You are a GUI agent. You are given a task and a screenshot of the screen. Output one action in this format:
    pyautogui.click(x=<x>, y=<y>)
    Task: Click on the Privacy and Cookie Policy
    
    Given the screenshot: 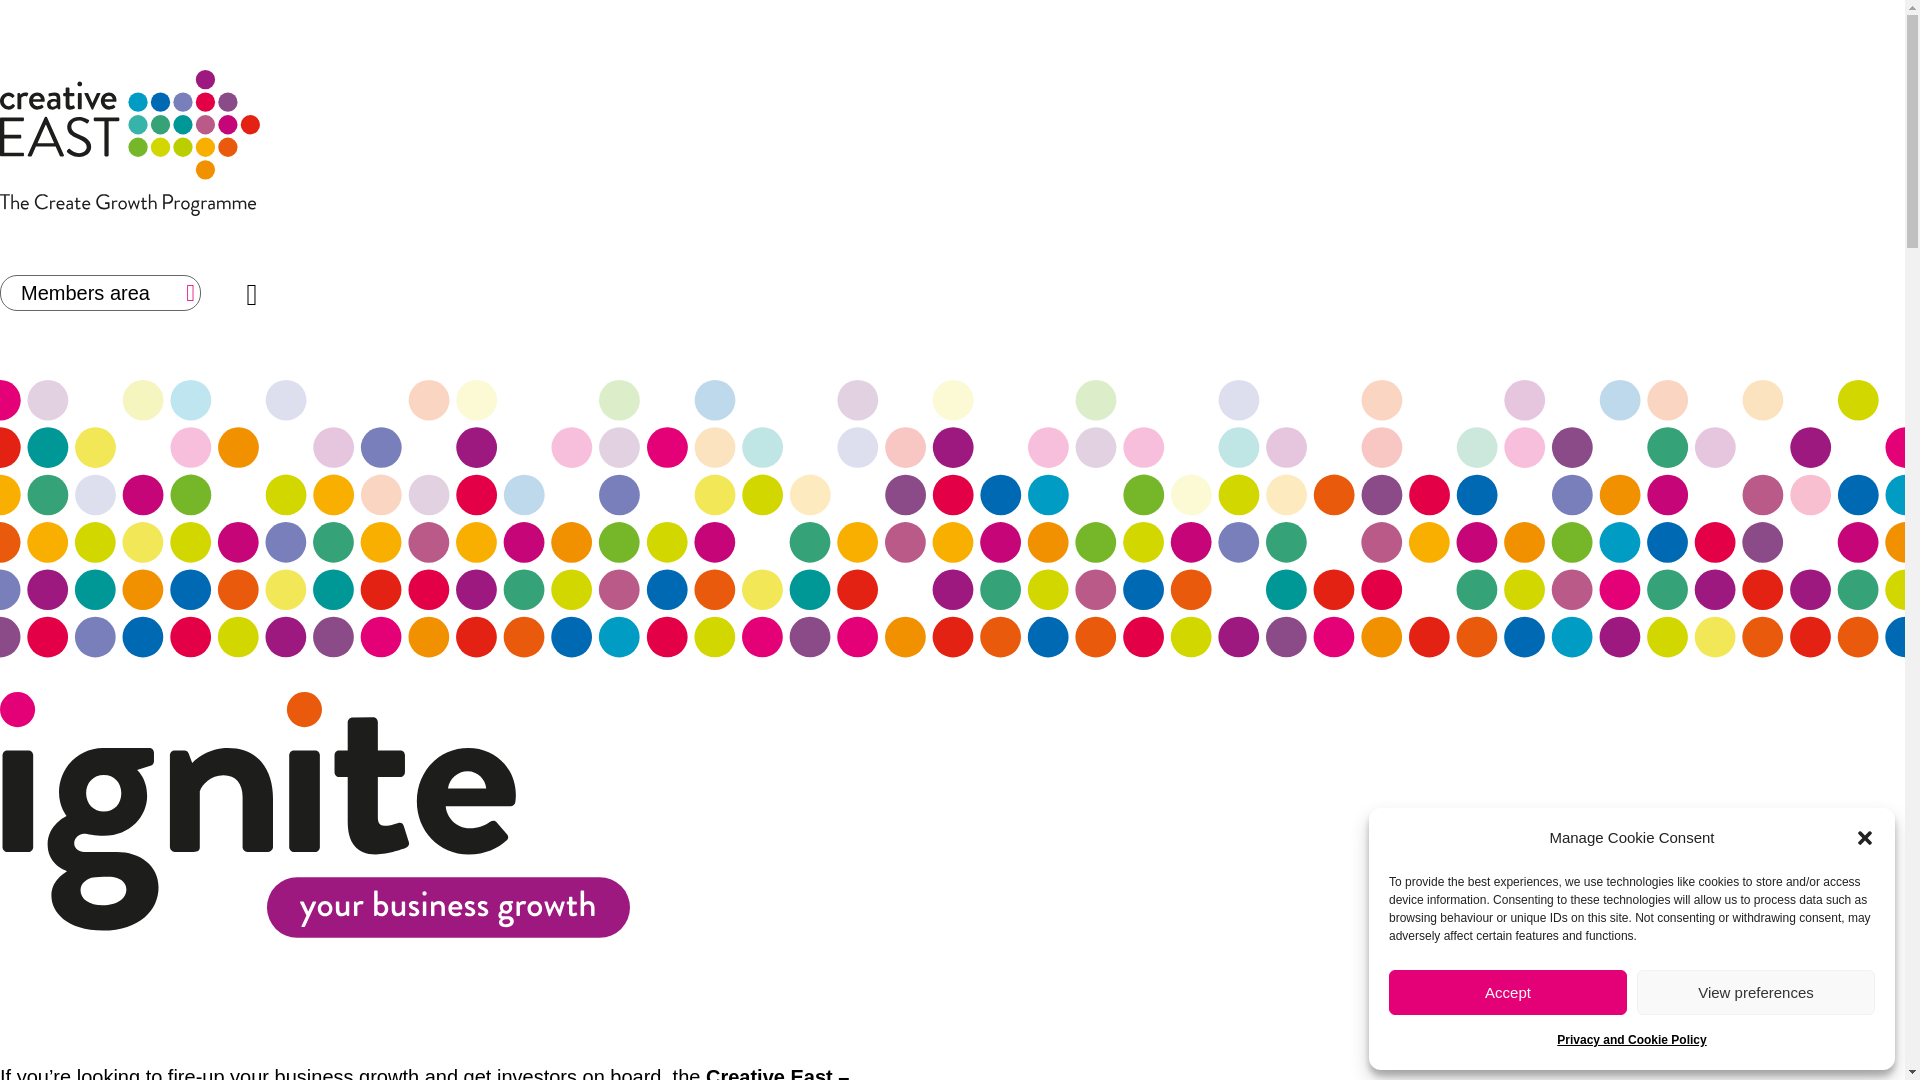 What is the action you would take?
    pyautogui.click(x=1632, y=1040)
    